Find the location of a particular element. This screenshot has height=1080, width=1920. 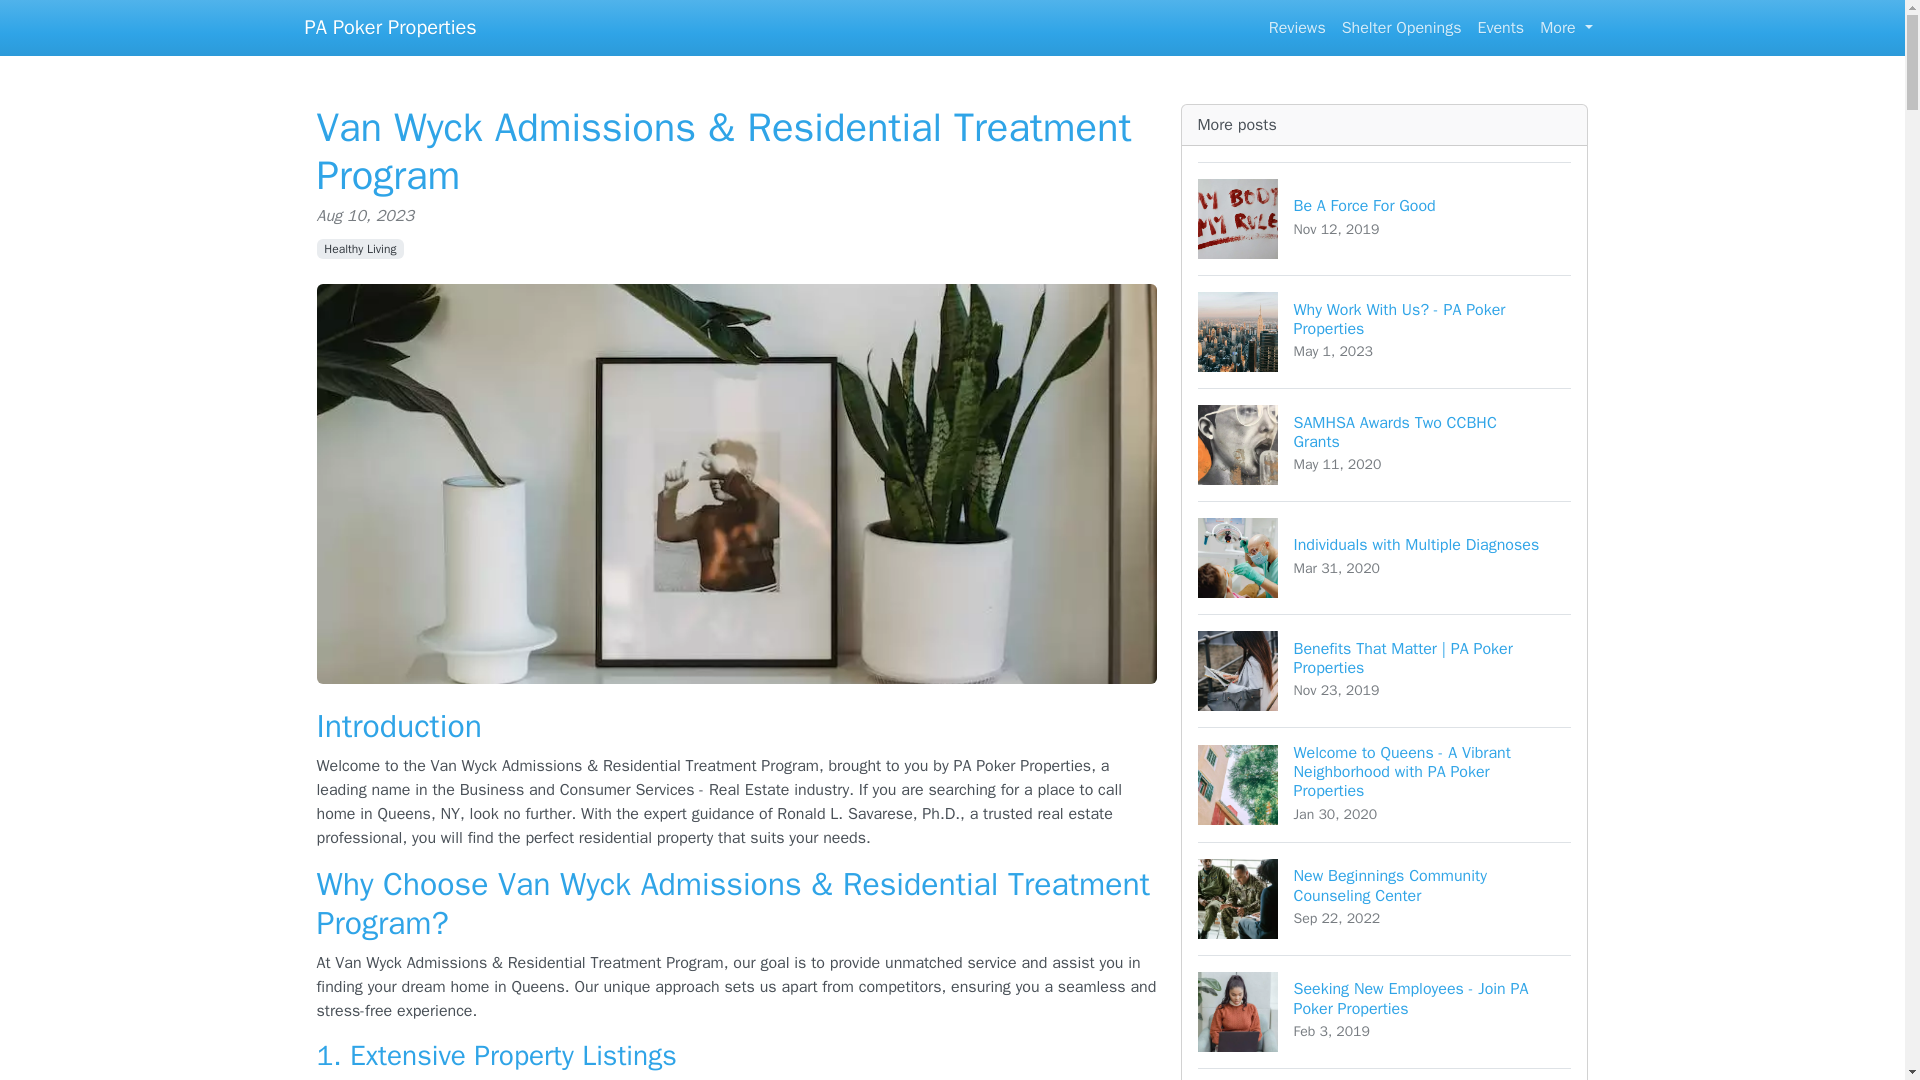

Shelter Openings is located at coordinates (1385, 1011).